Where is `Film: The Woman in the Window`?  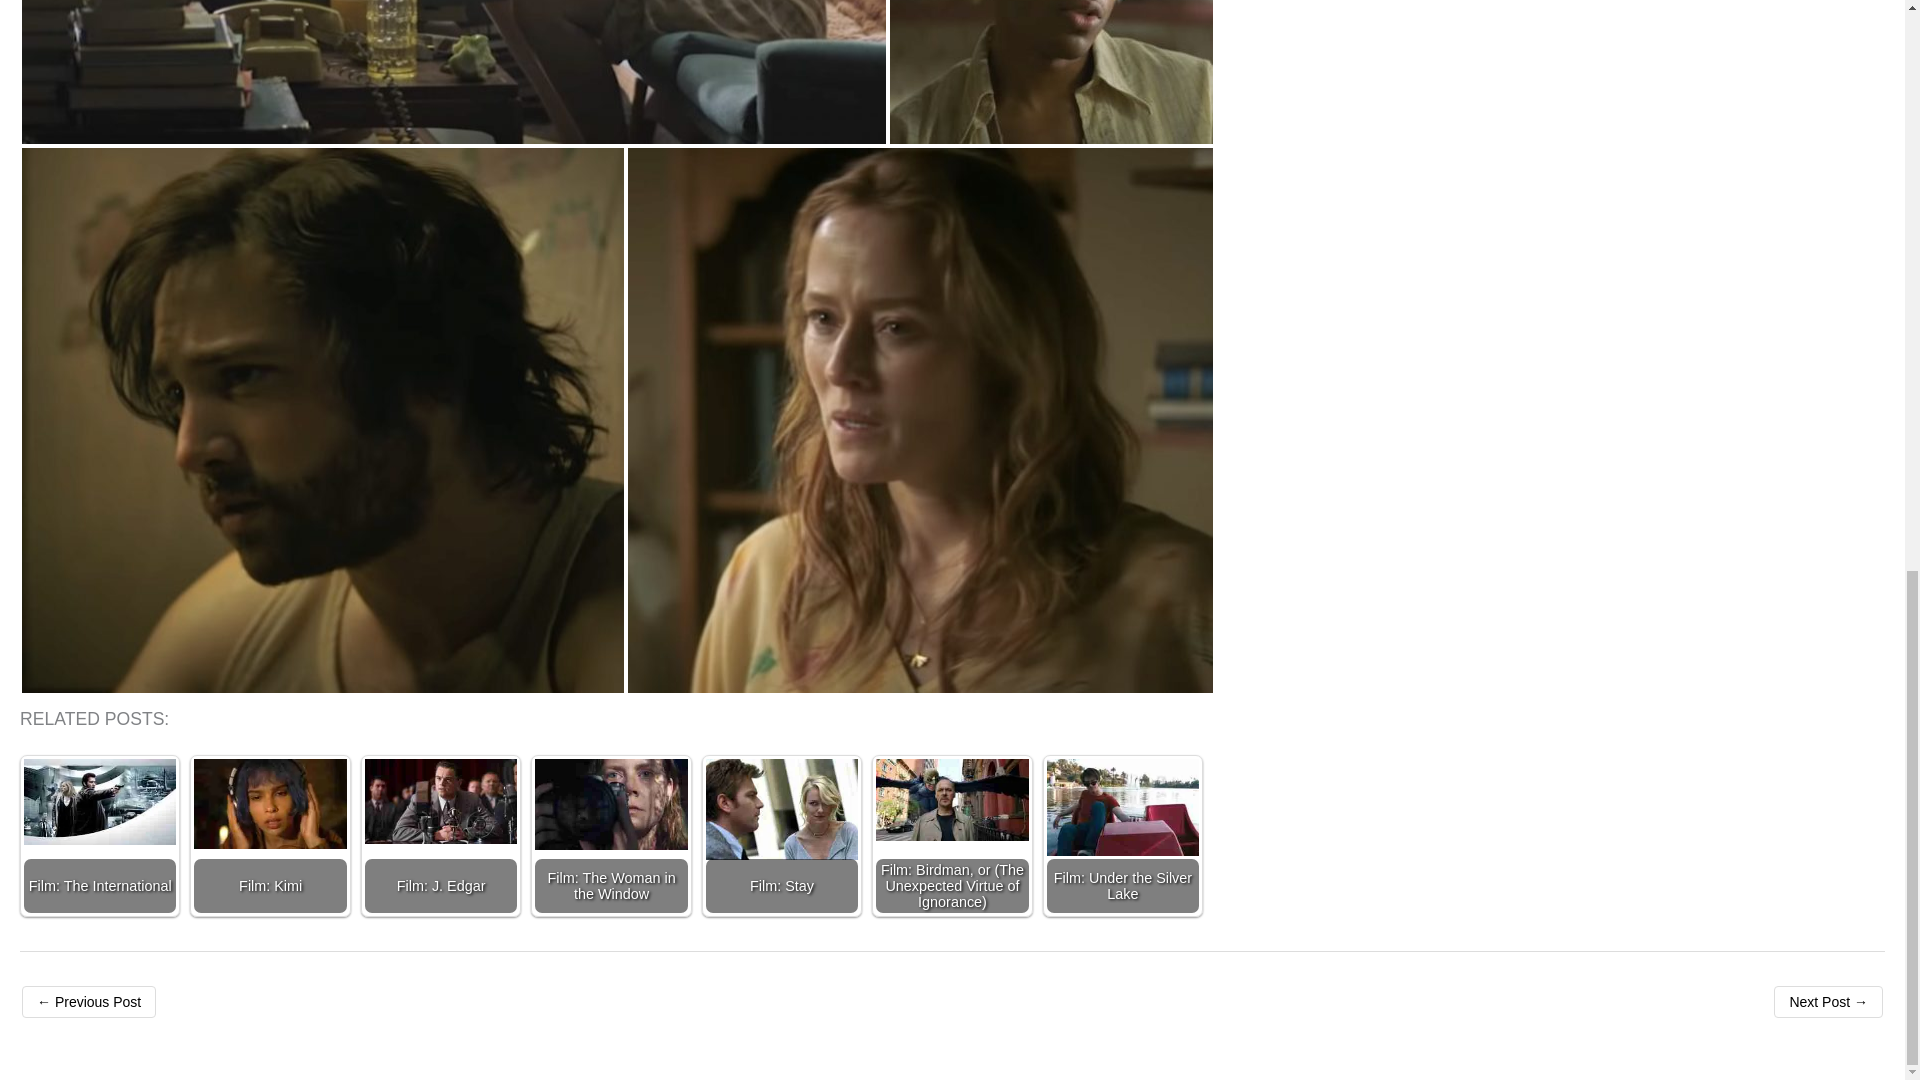
Film: The Woman in the Window is located at coordinates (611, 804).